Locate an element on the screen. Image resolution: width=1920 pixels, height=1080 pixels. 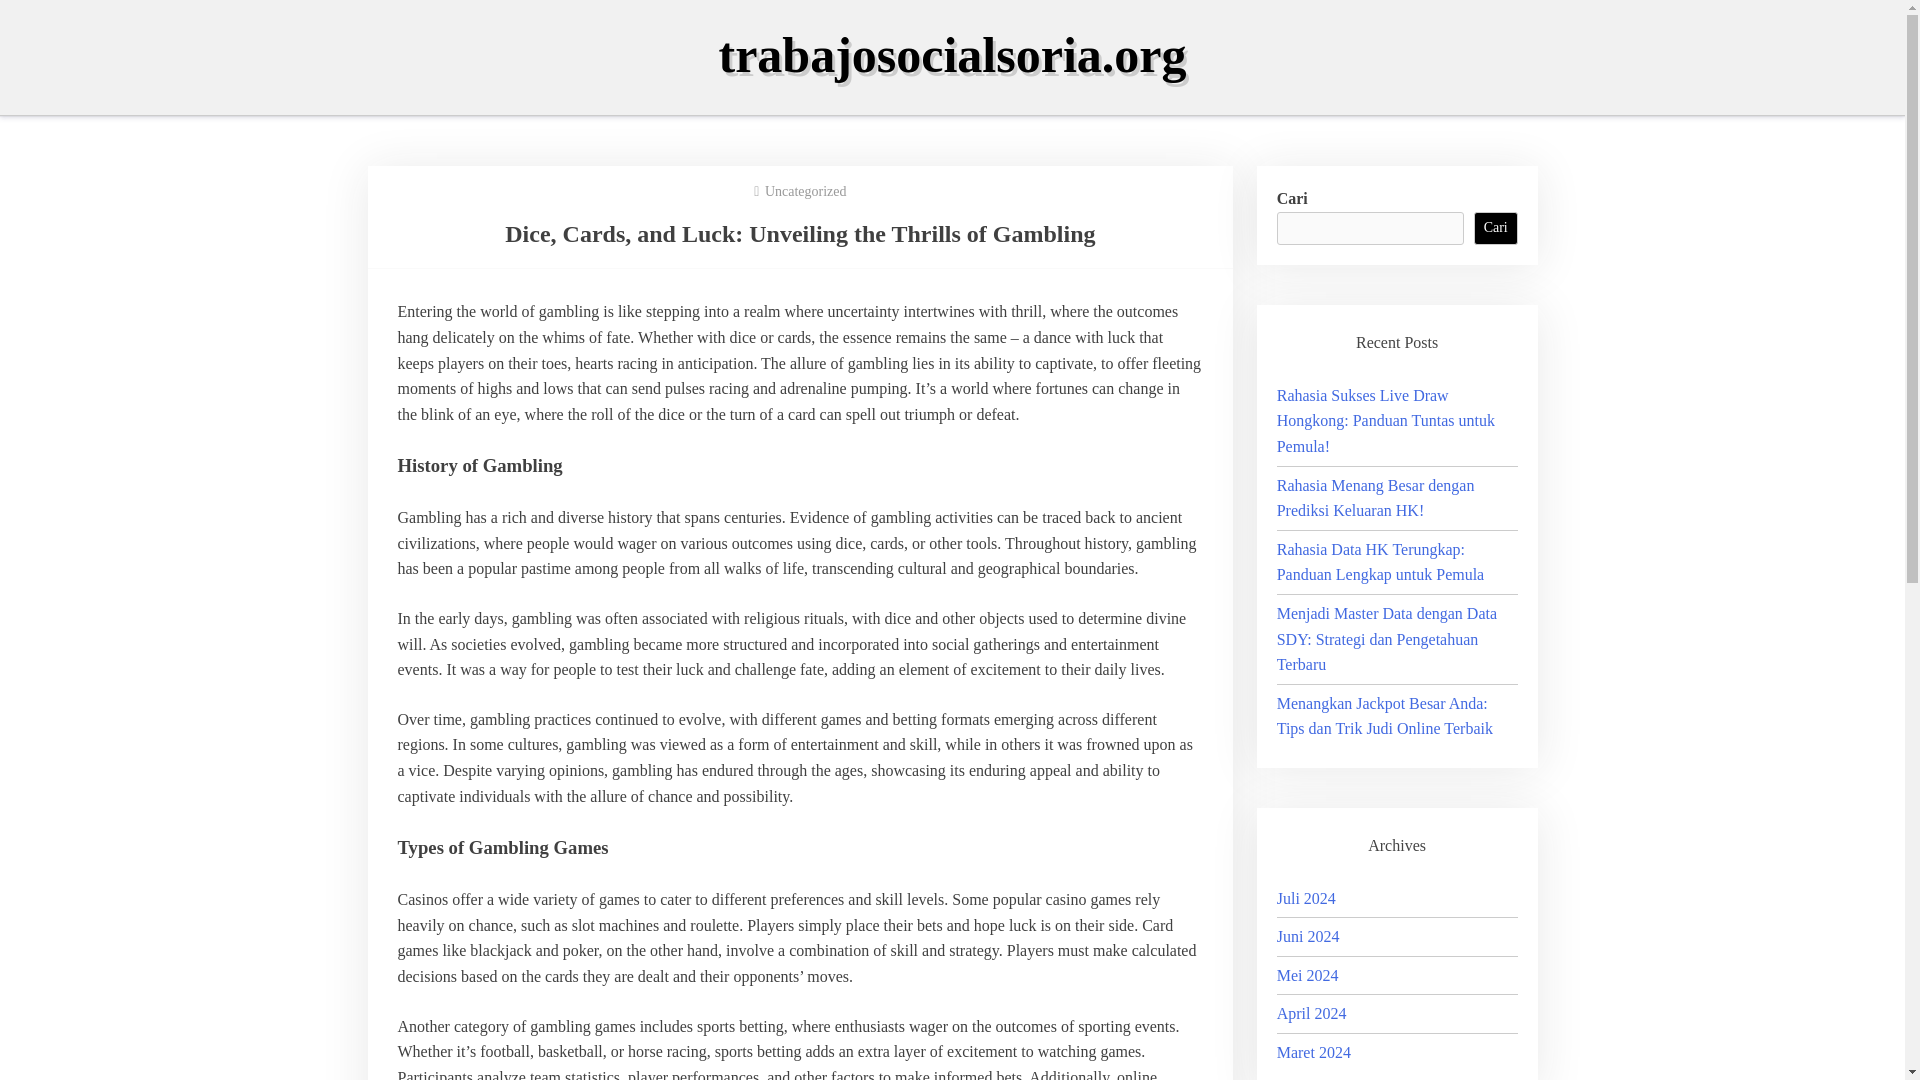
Mei 2024 is located at coordinates (1307, 974).